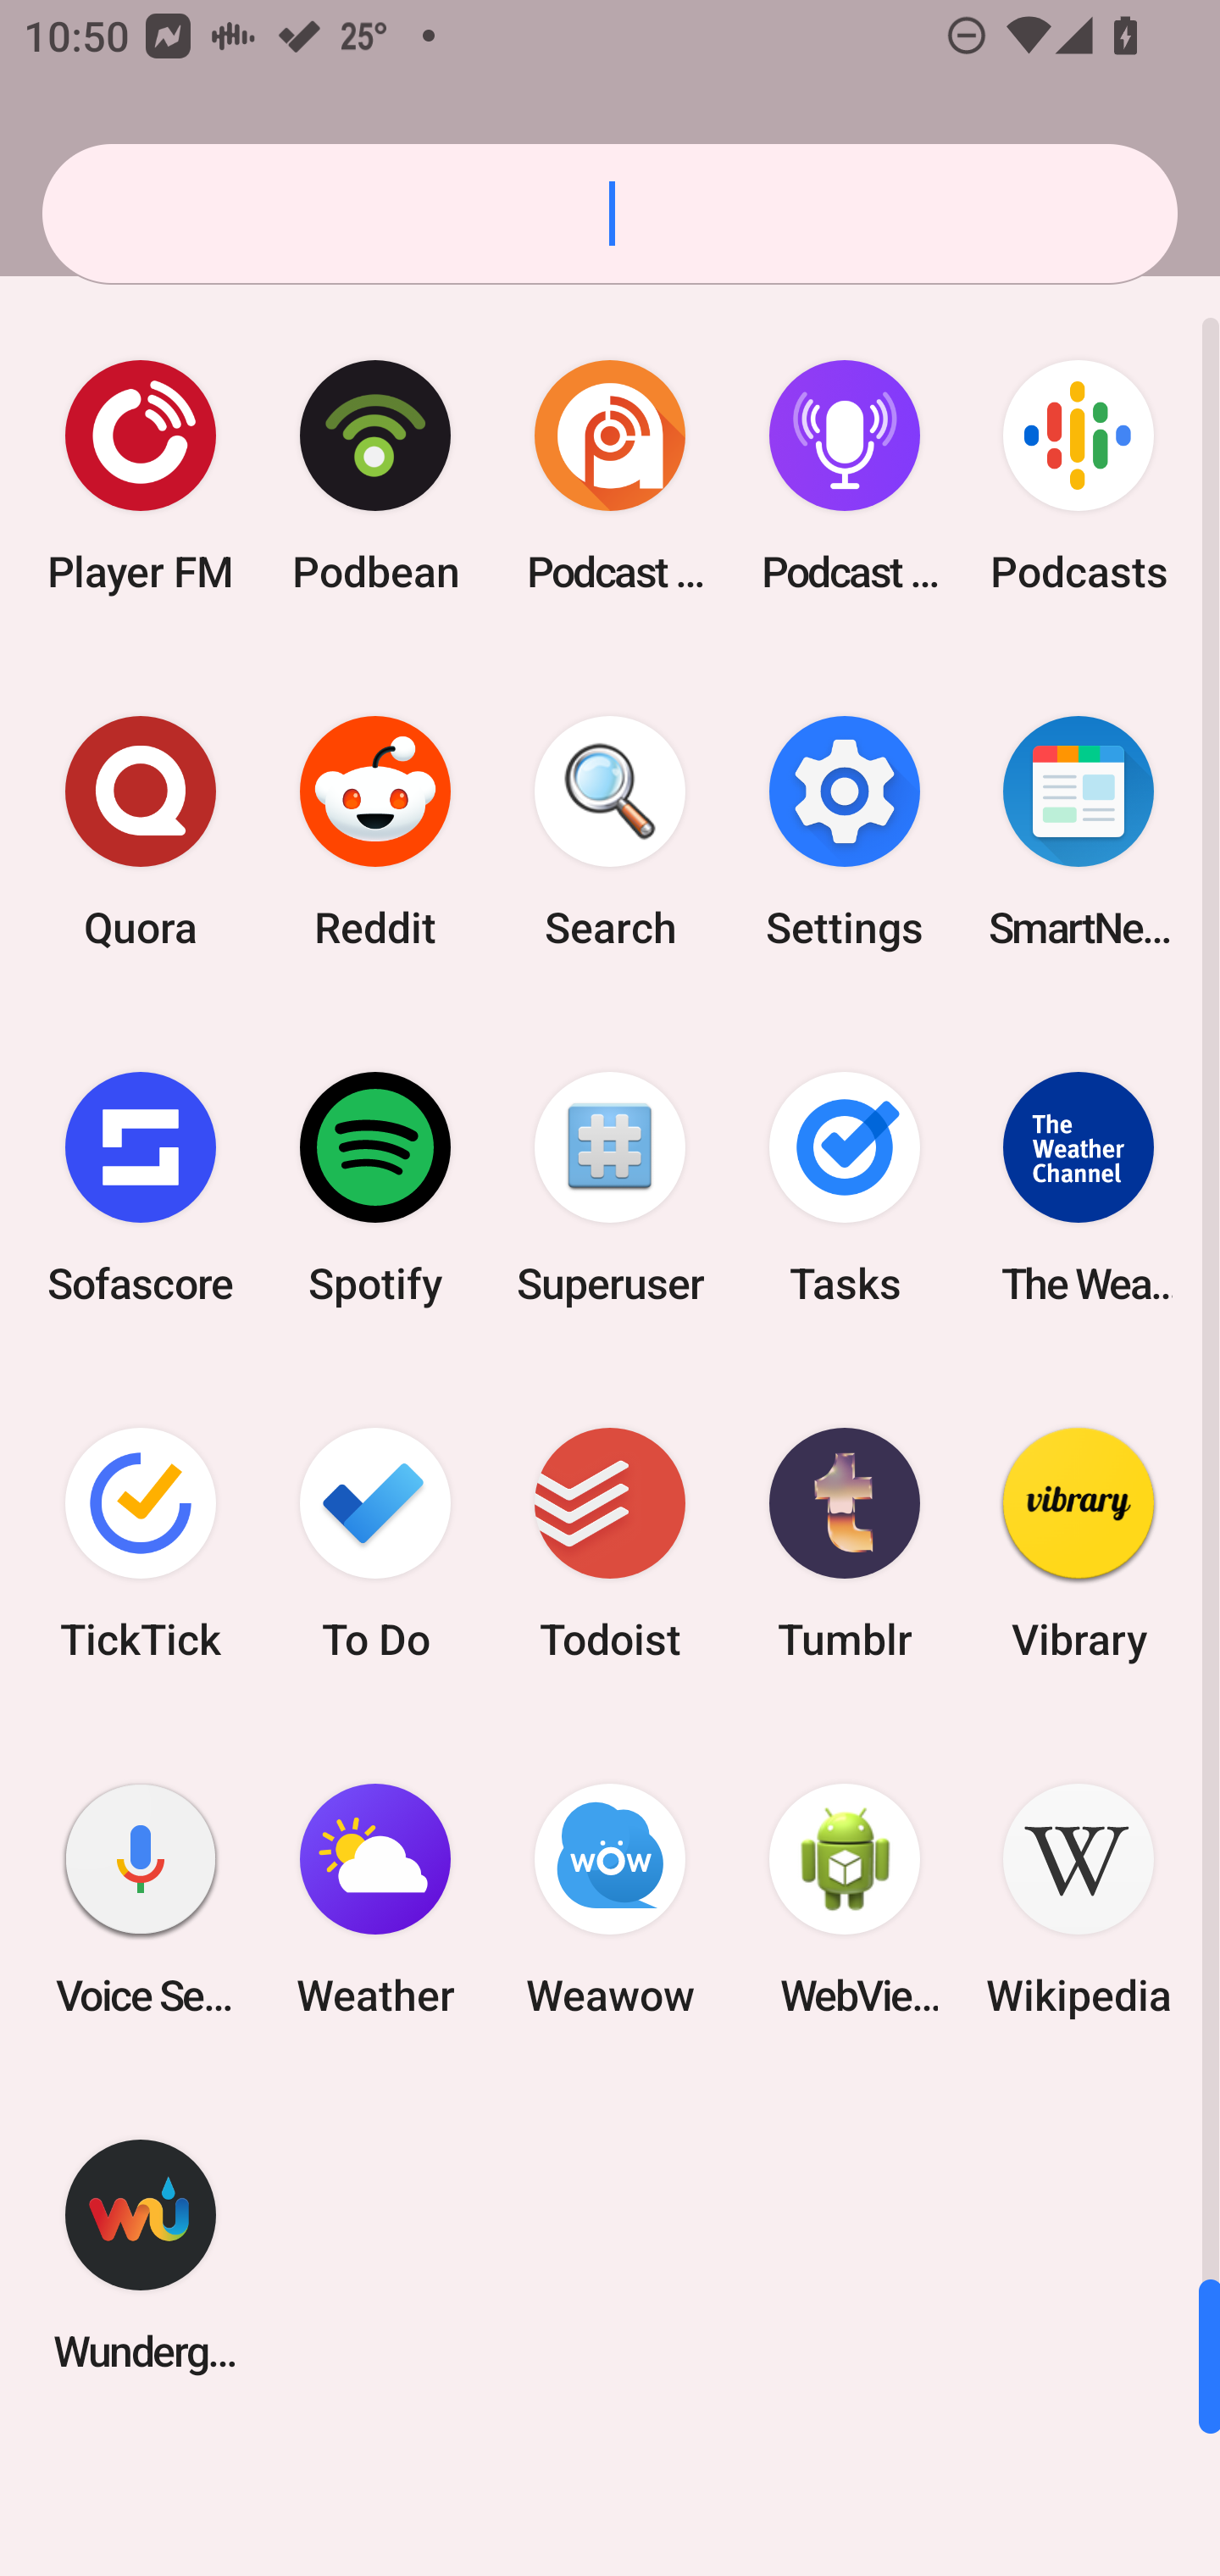 The height and width of the screenshot is (2576, 1220). Describe the element at coordinates (375, 1542) in the screenshot. I see `To Do` at that location.